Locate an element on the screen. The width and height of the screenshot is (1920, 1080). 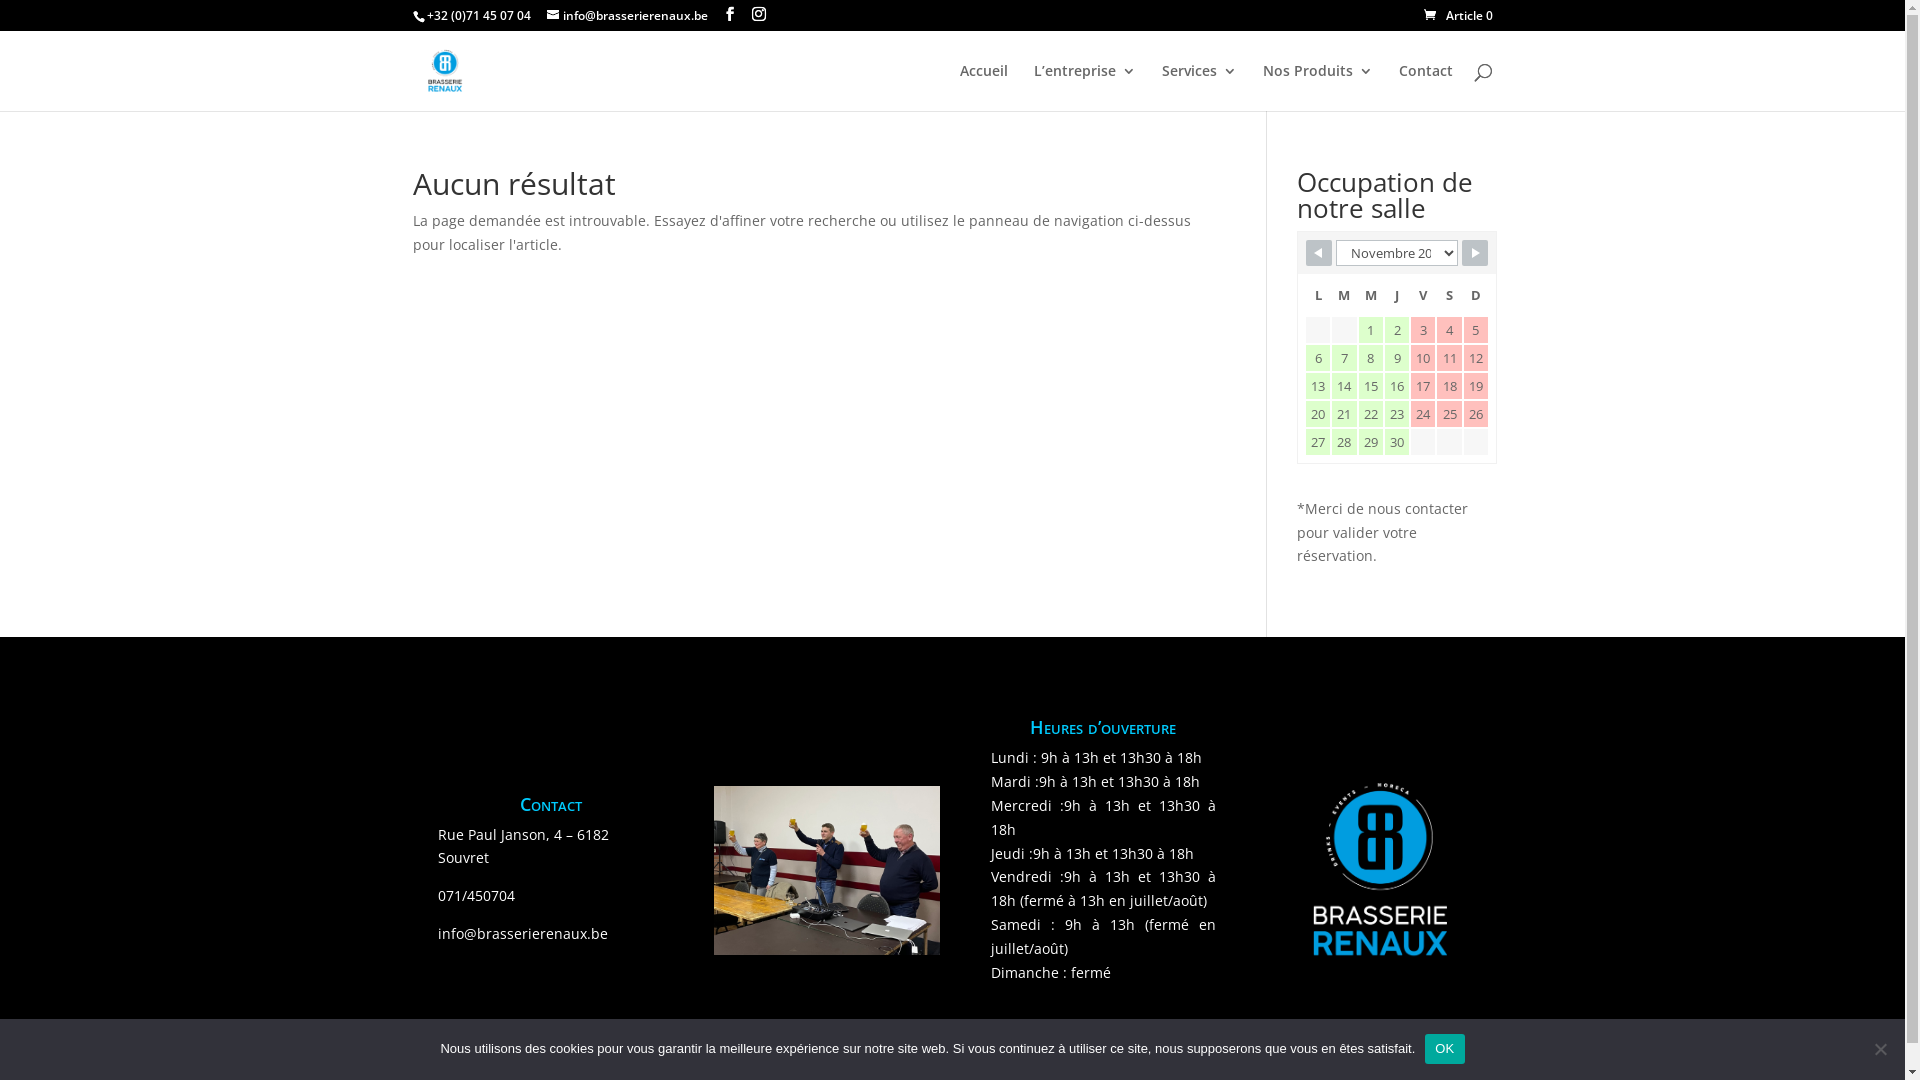
Nos Produits is located at coordinates (1317, 88).